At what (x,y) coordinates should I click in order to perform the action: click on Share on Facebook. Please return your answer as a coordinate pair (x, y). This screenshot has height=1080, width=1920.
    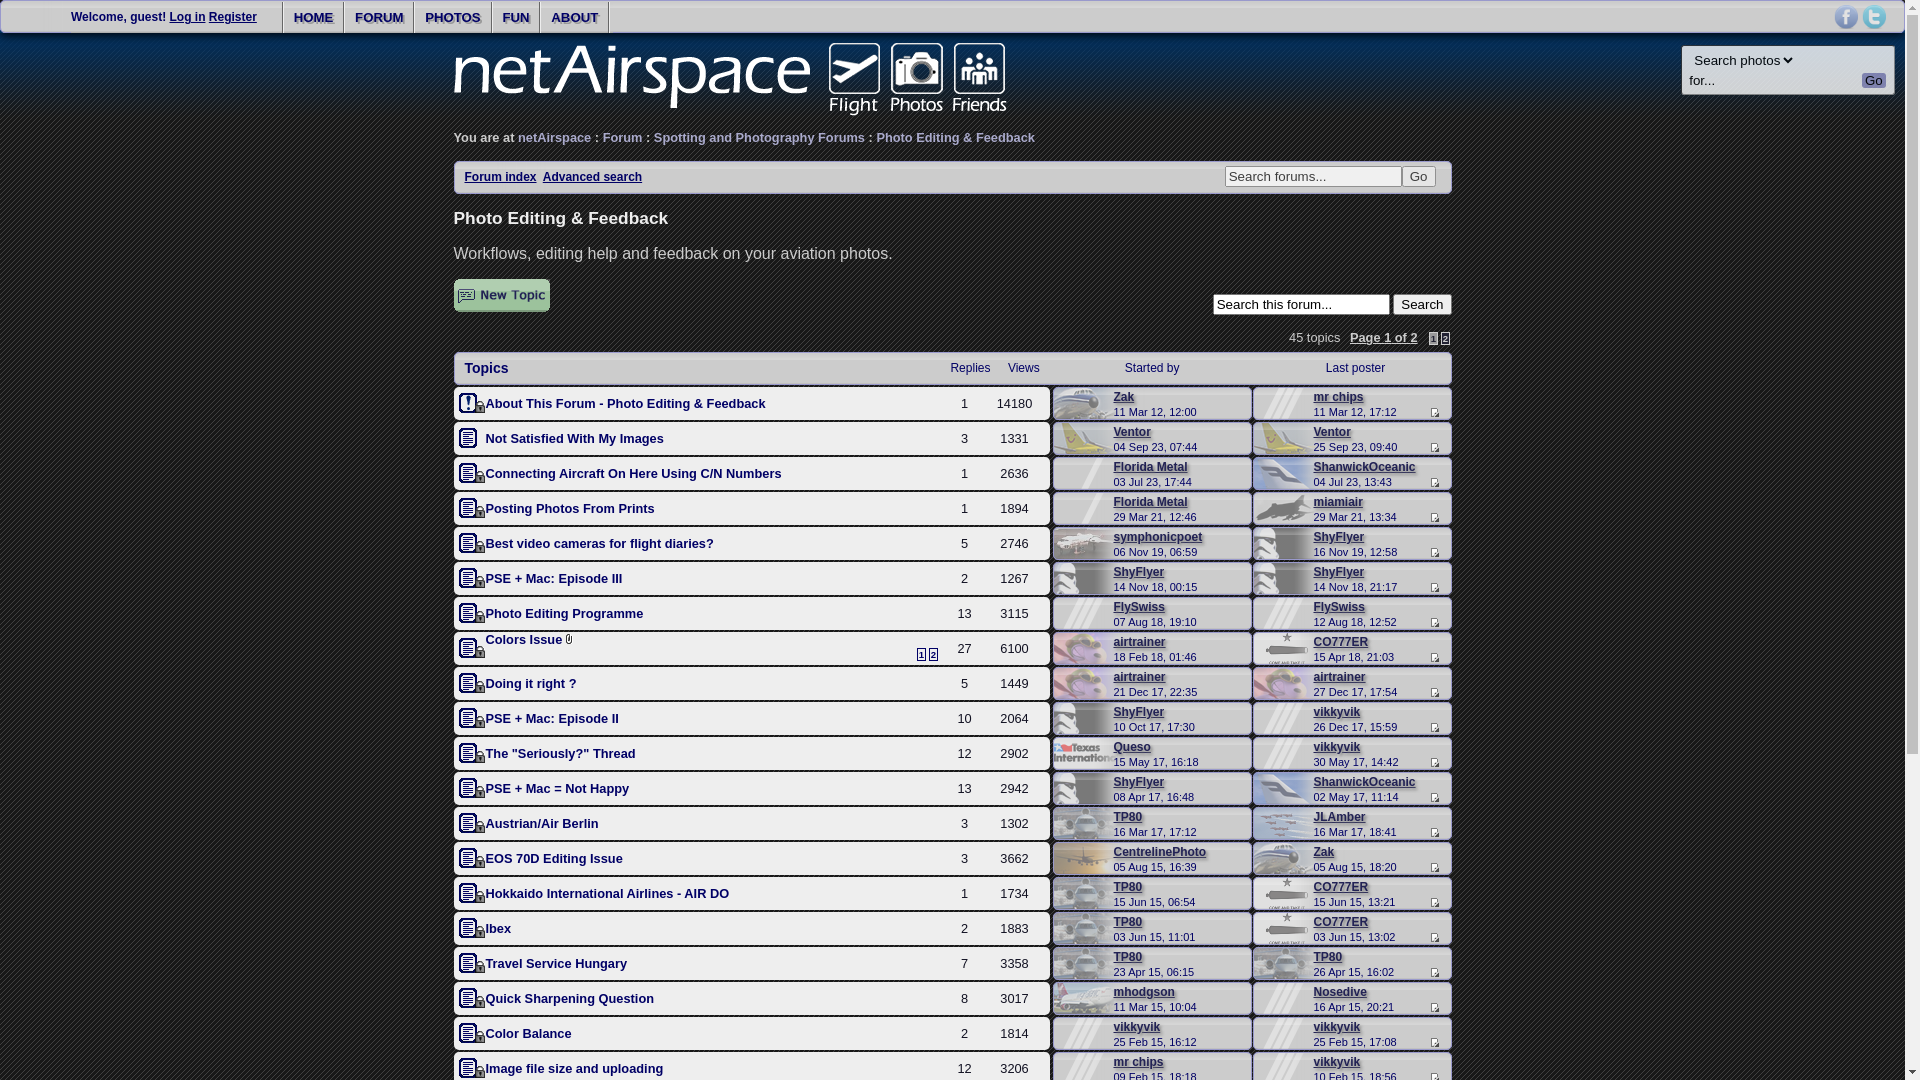
    Looking at the image, I should click on (1846, 17).